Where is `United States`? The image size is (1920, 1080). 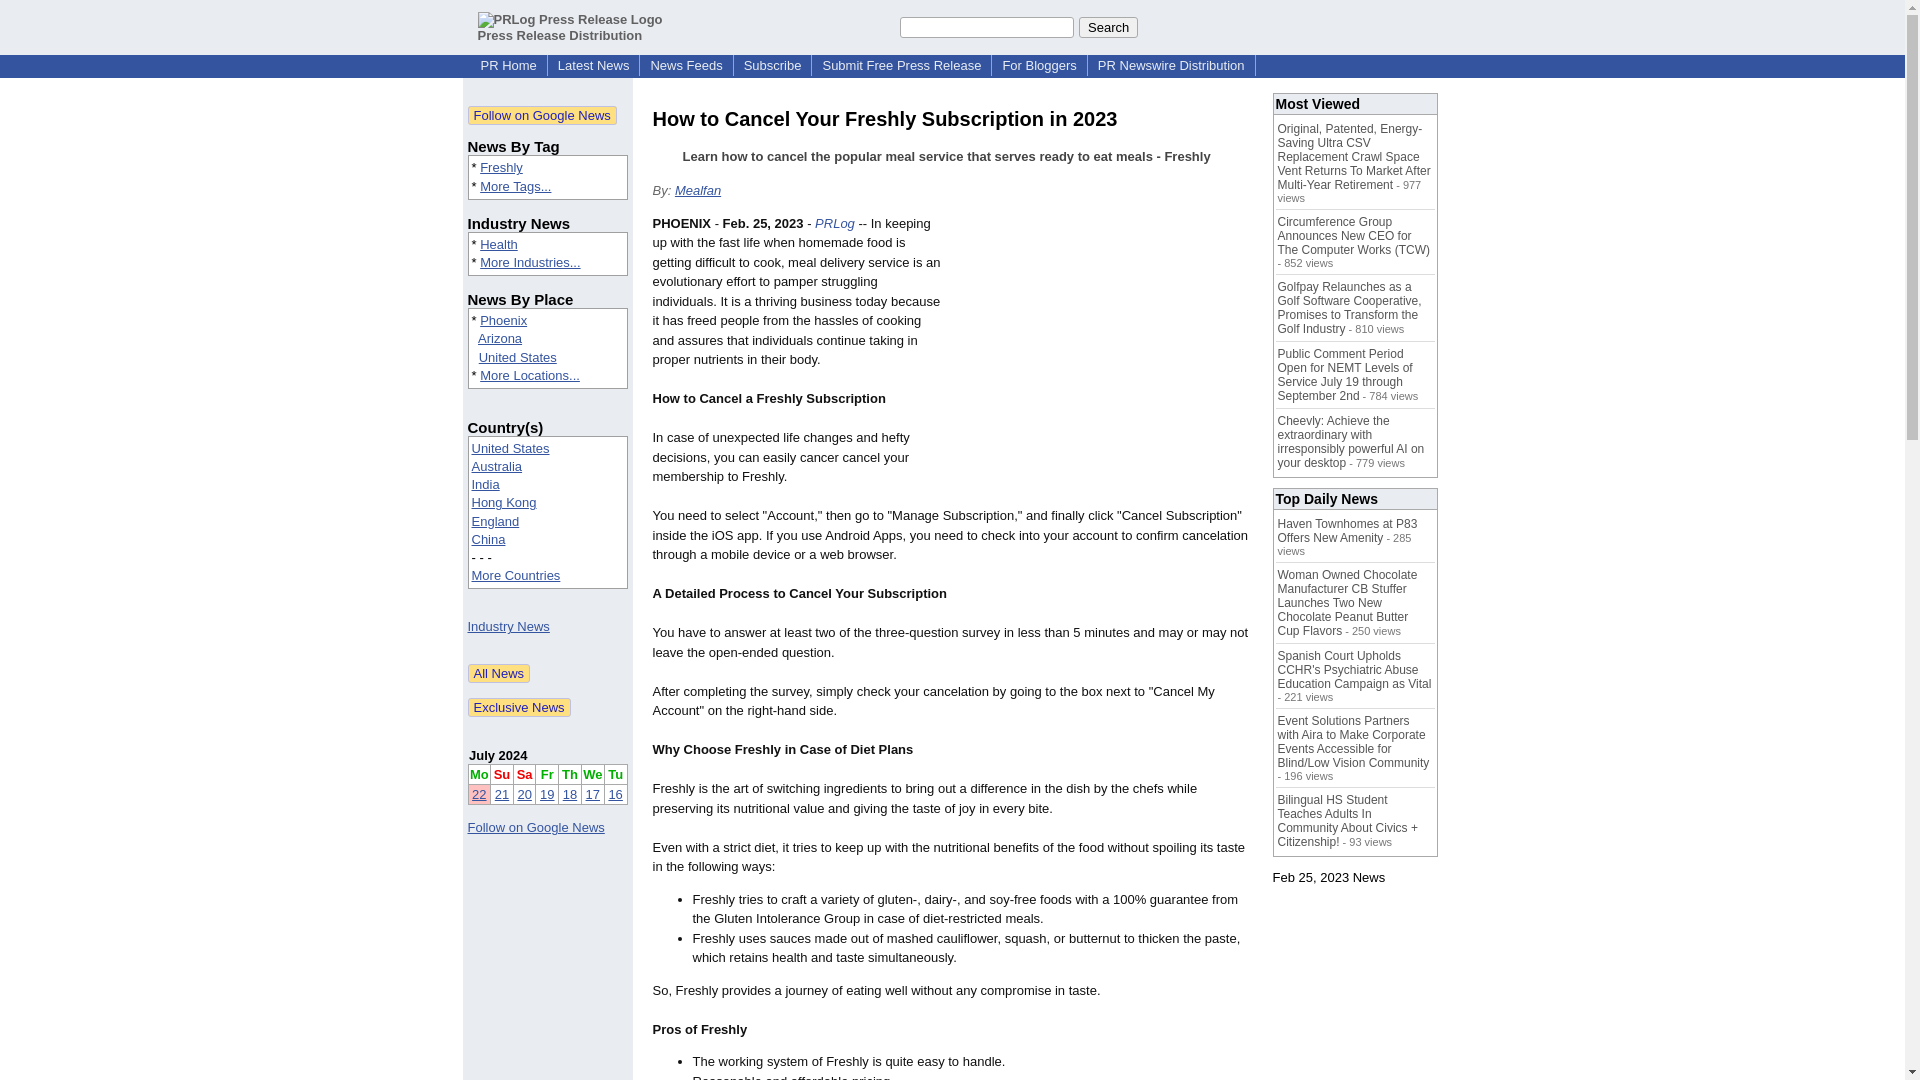 United States is located at coordinates (510, 448).